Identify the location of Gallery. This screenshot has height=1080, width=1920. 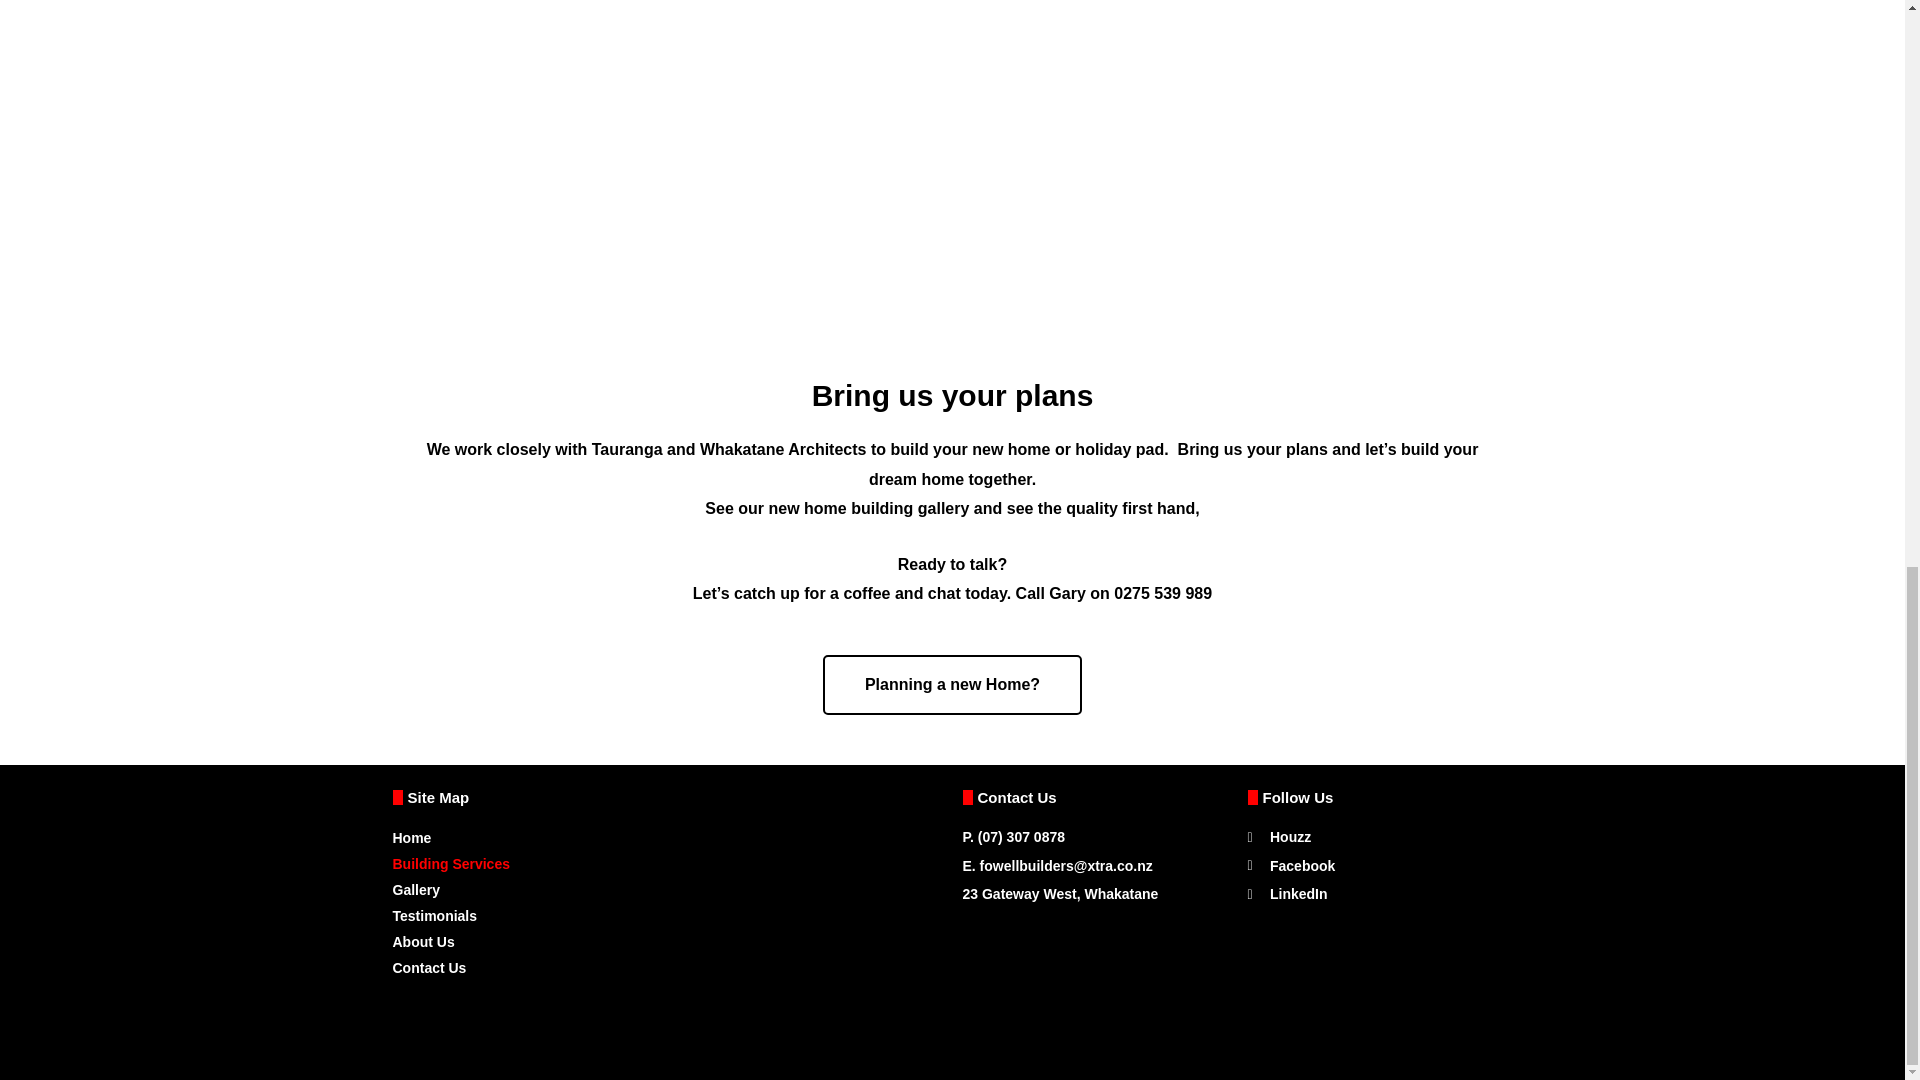
(666, 889).